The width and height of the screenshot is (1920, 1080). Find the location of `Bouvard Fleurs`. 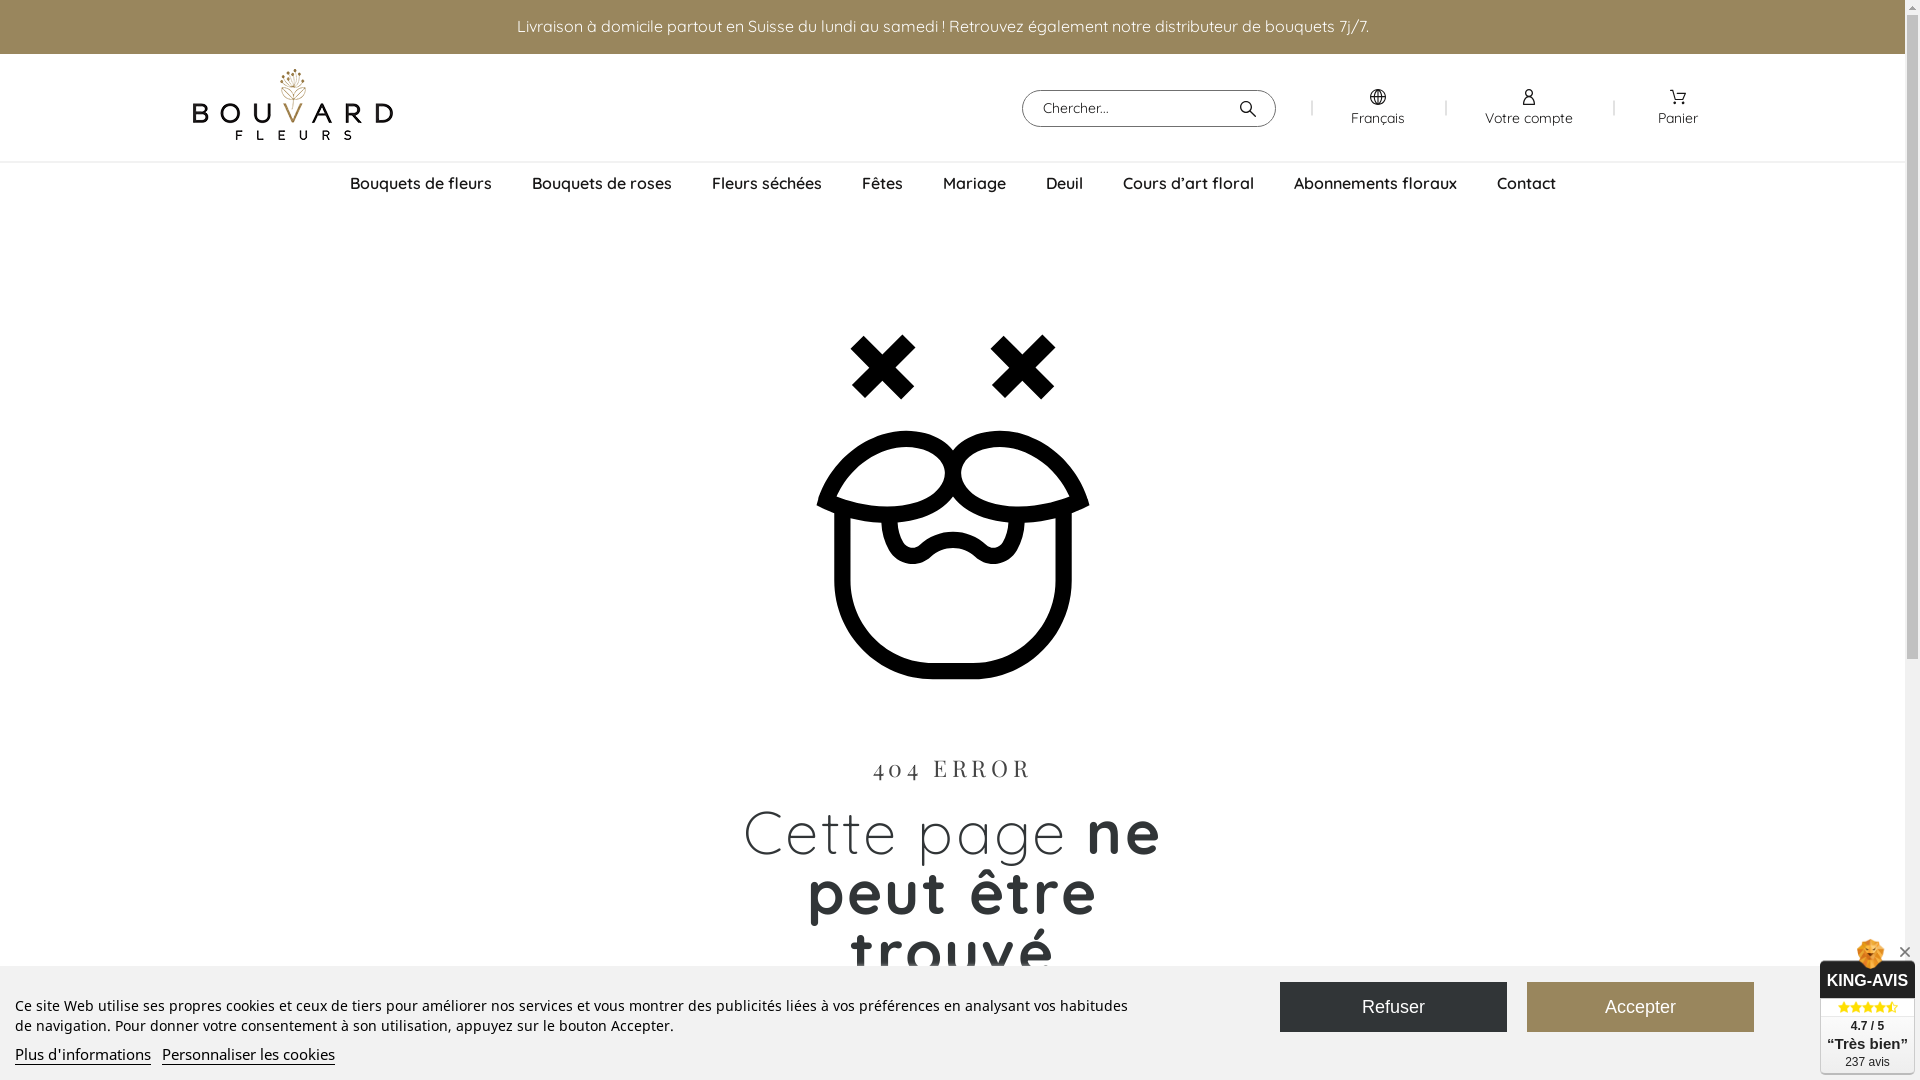

Bouvard Fleurs is located at coordinates (292, 108).